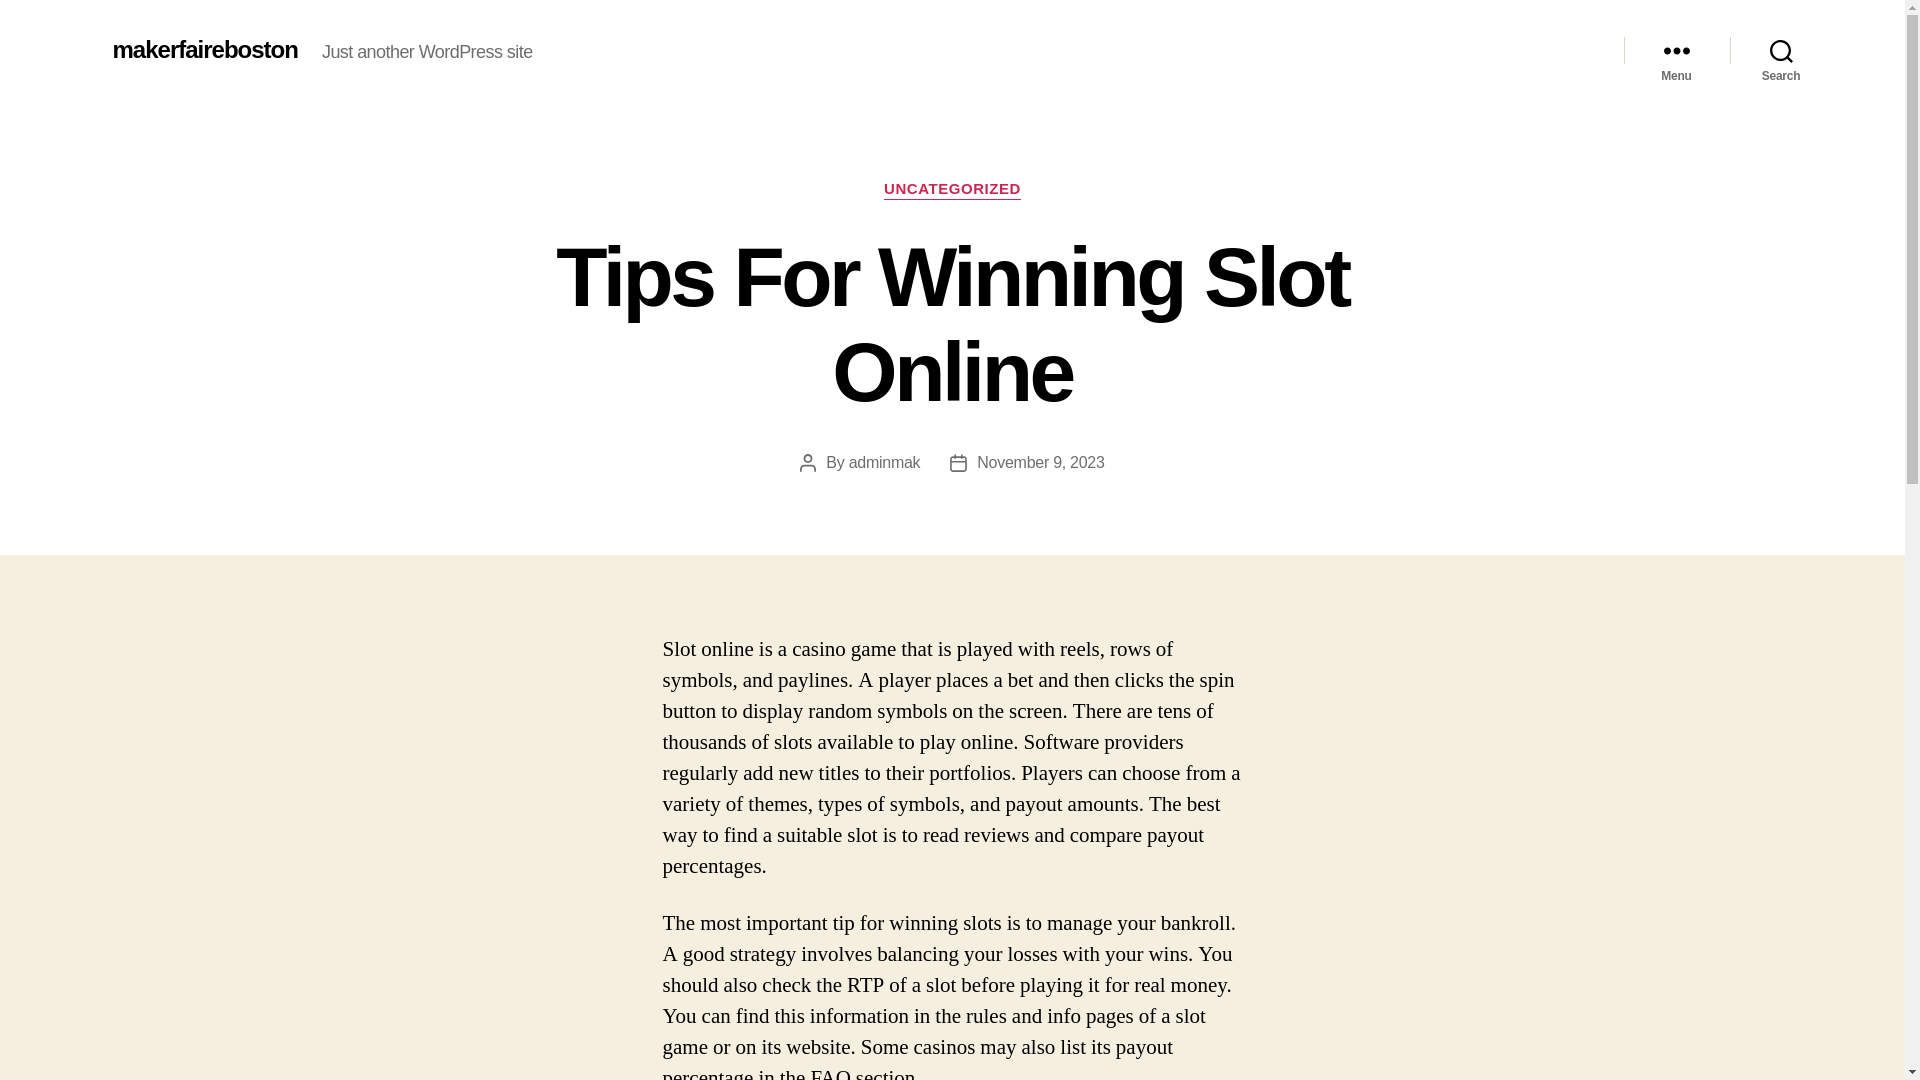 Image resolution: width=1920 pixels, height=1080 pixels. What do you see at coordinates (884, 462) in the screenshot?
I see `adminmak` at bounding box center [884, 462].